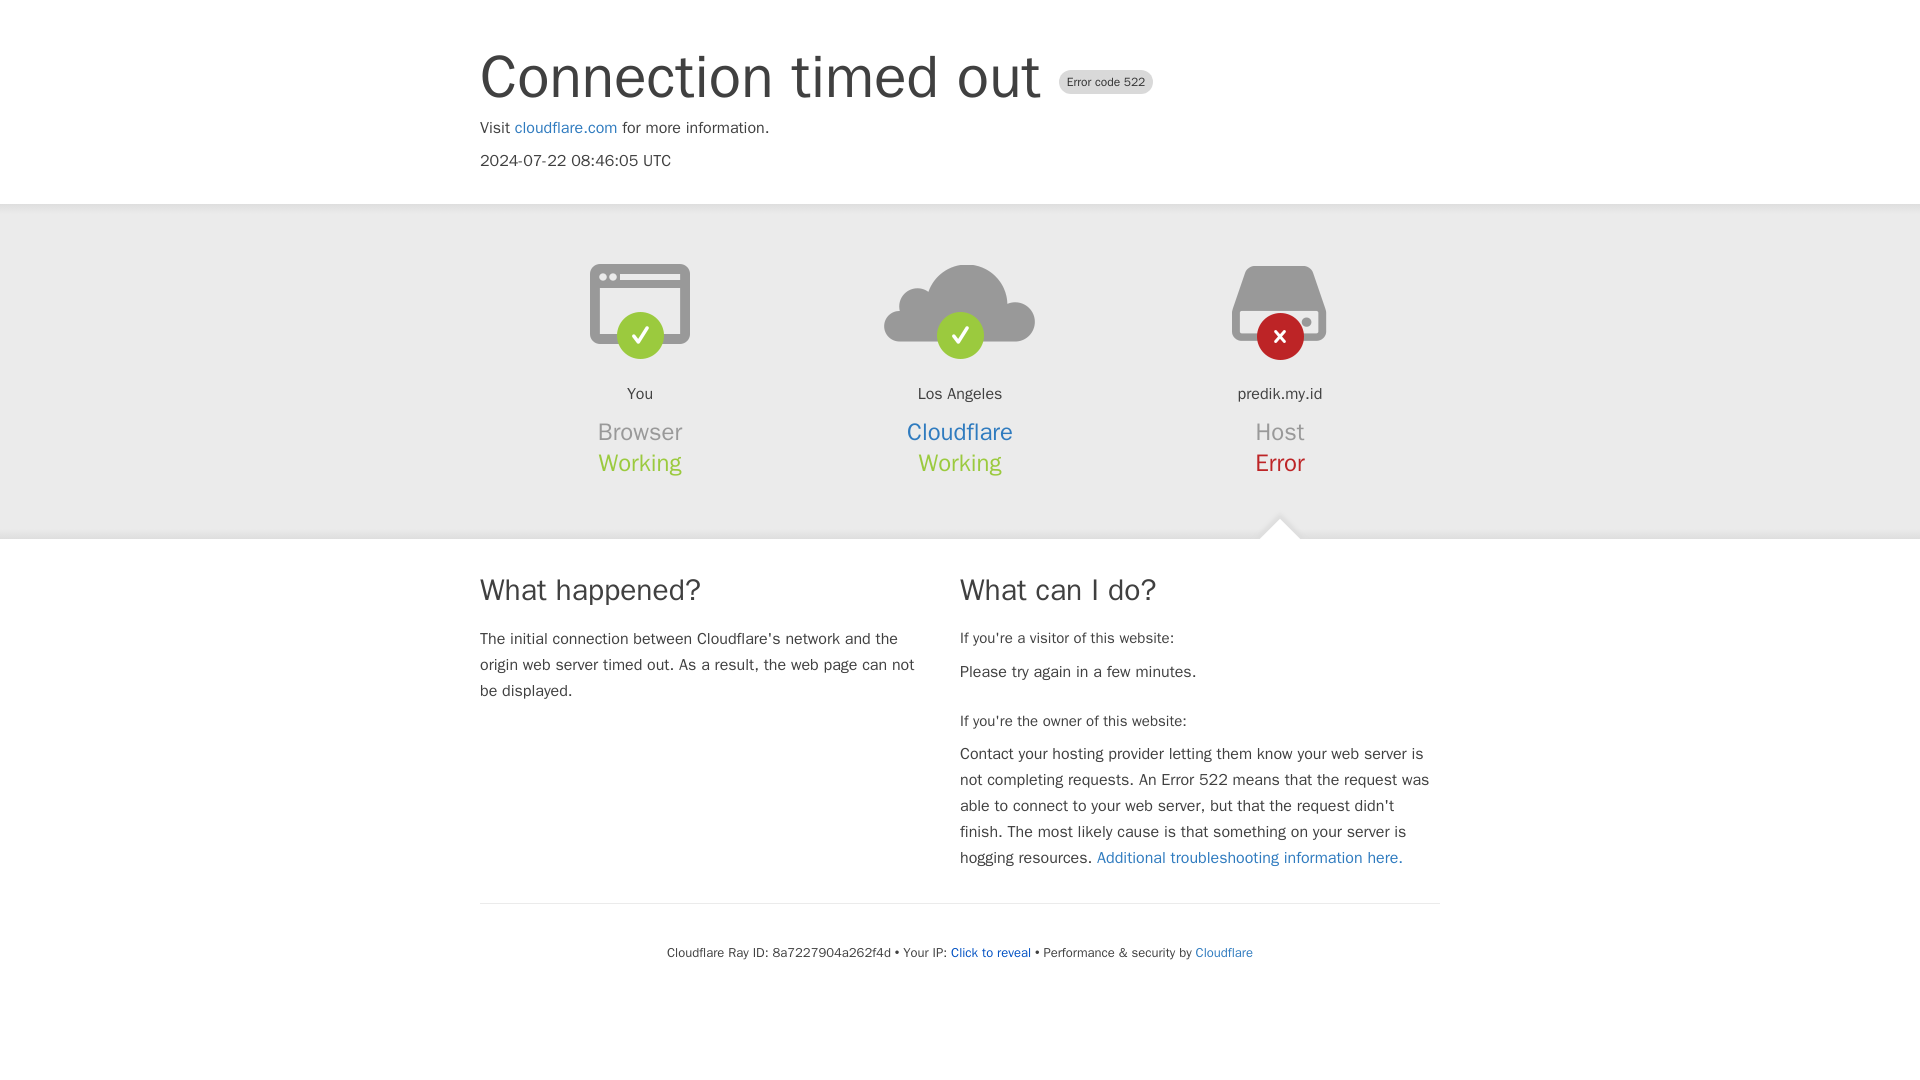 The image size is (1920, 1080). I want to click on Click to reveal, so click(990, 952).